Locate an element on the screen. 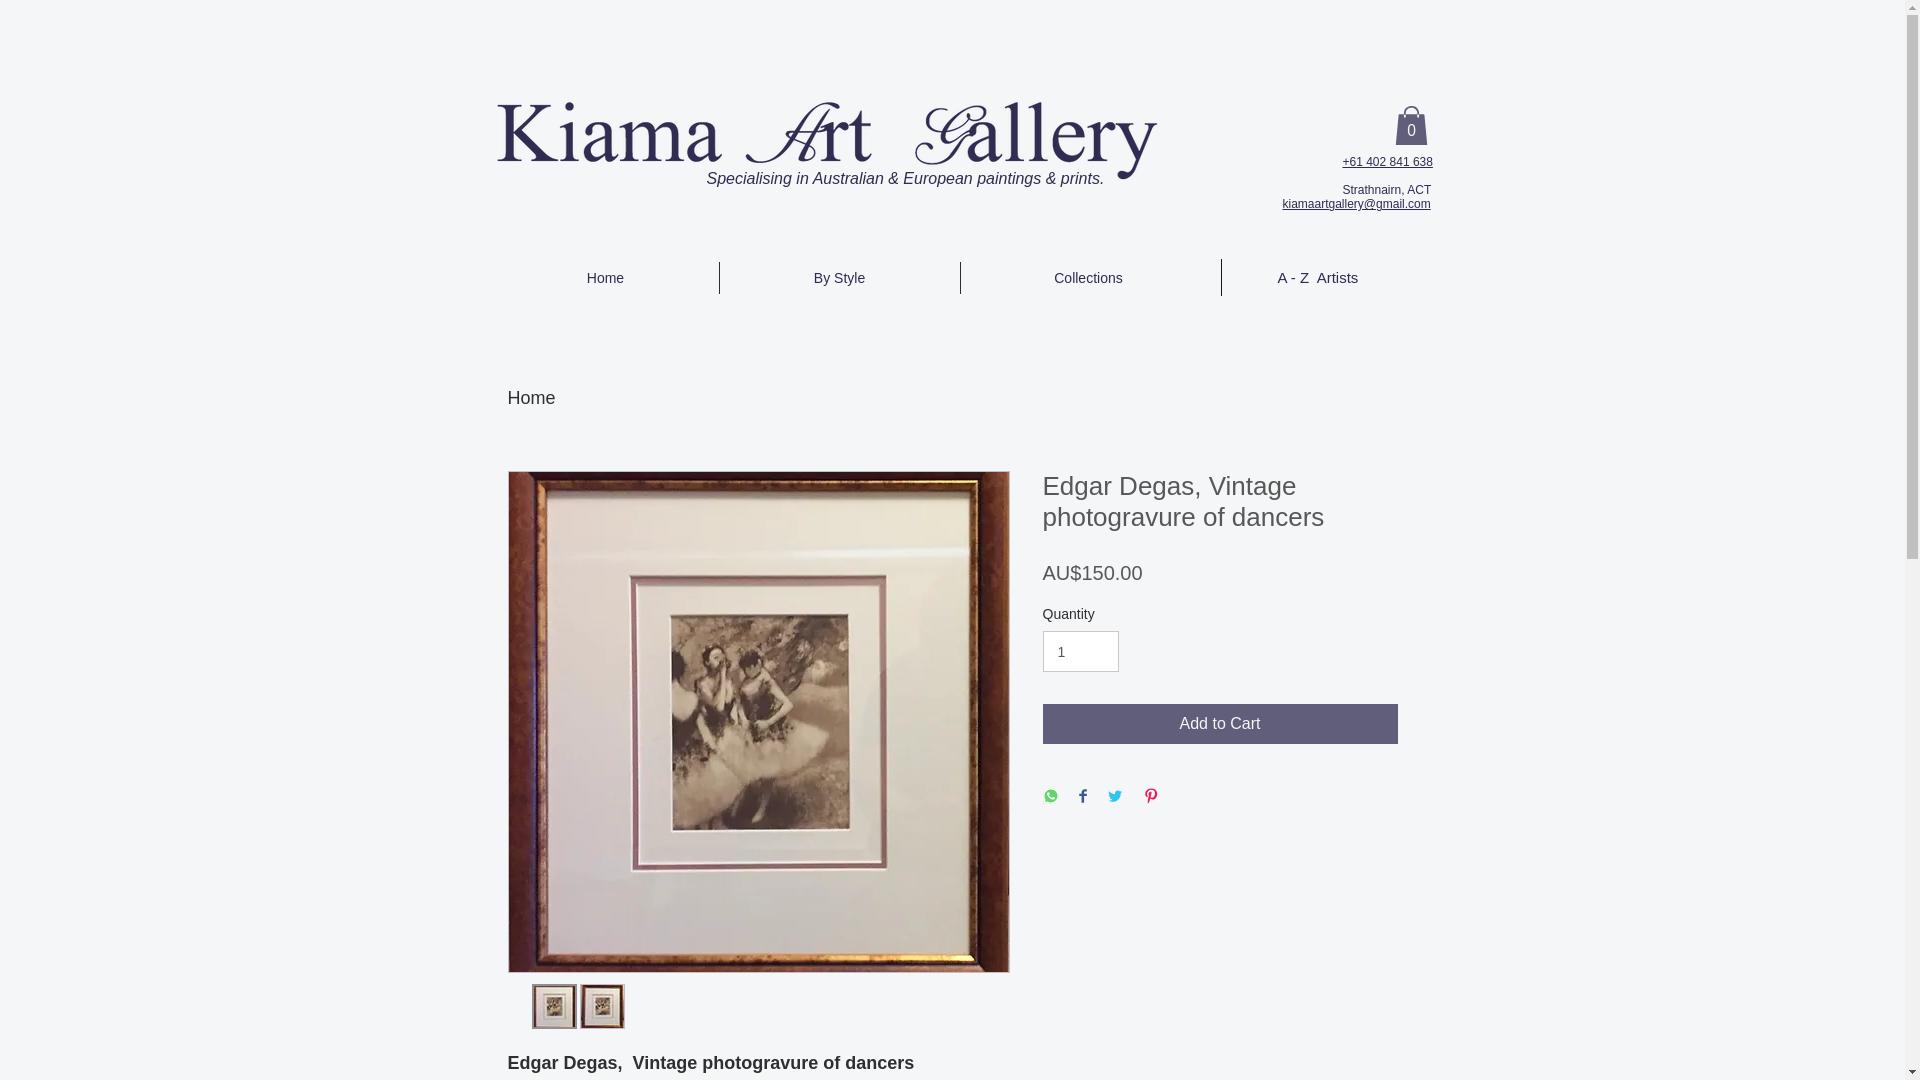  +61 402 841 638 is located at coordinates (1387, 162).